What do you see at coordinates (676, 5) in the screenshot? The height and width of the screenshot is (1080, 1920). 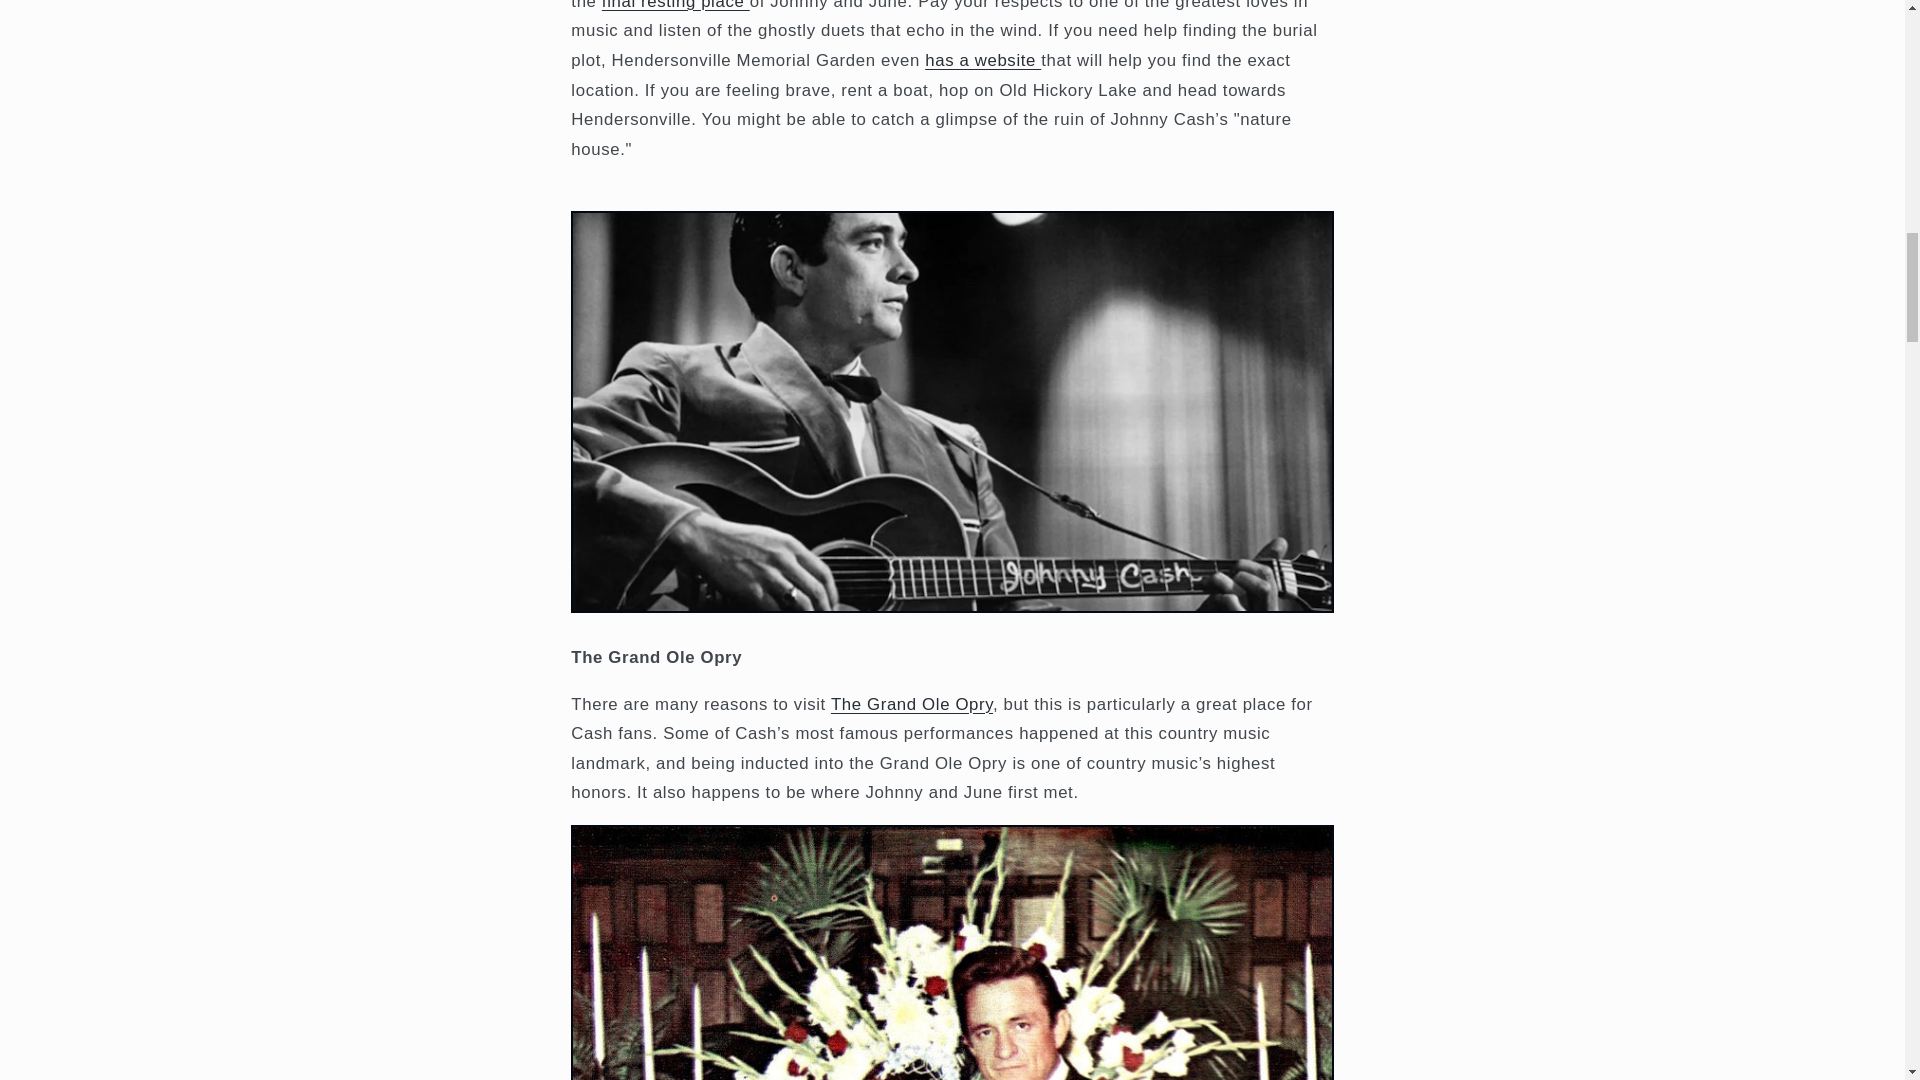 I see `CMT Johnny Cash Final Resting Place ` at bounding box center [676, 5].